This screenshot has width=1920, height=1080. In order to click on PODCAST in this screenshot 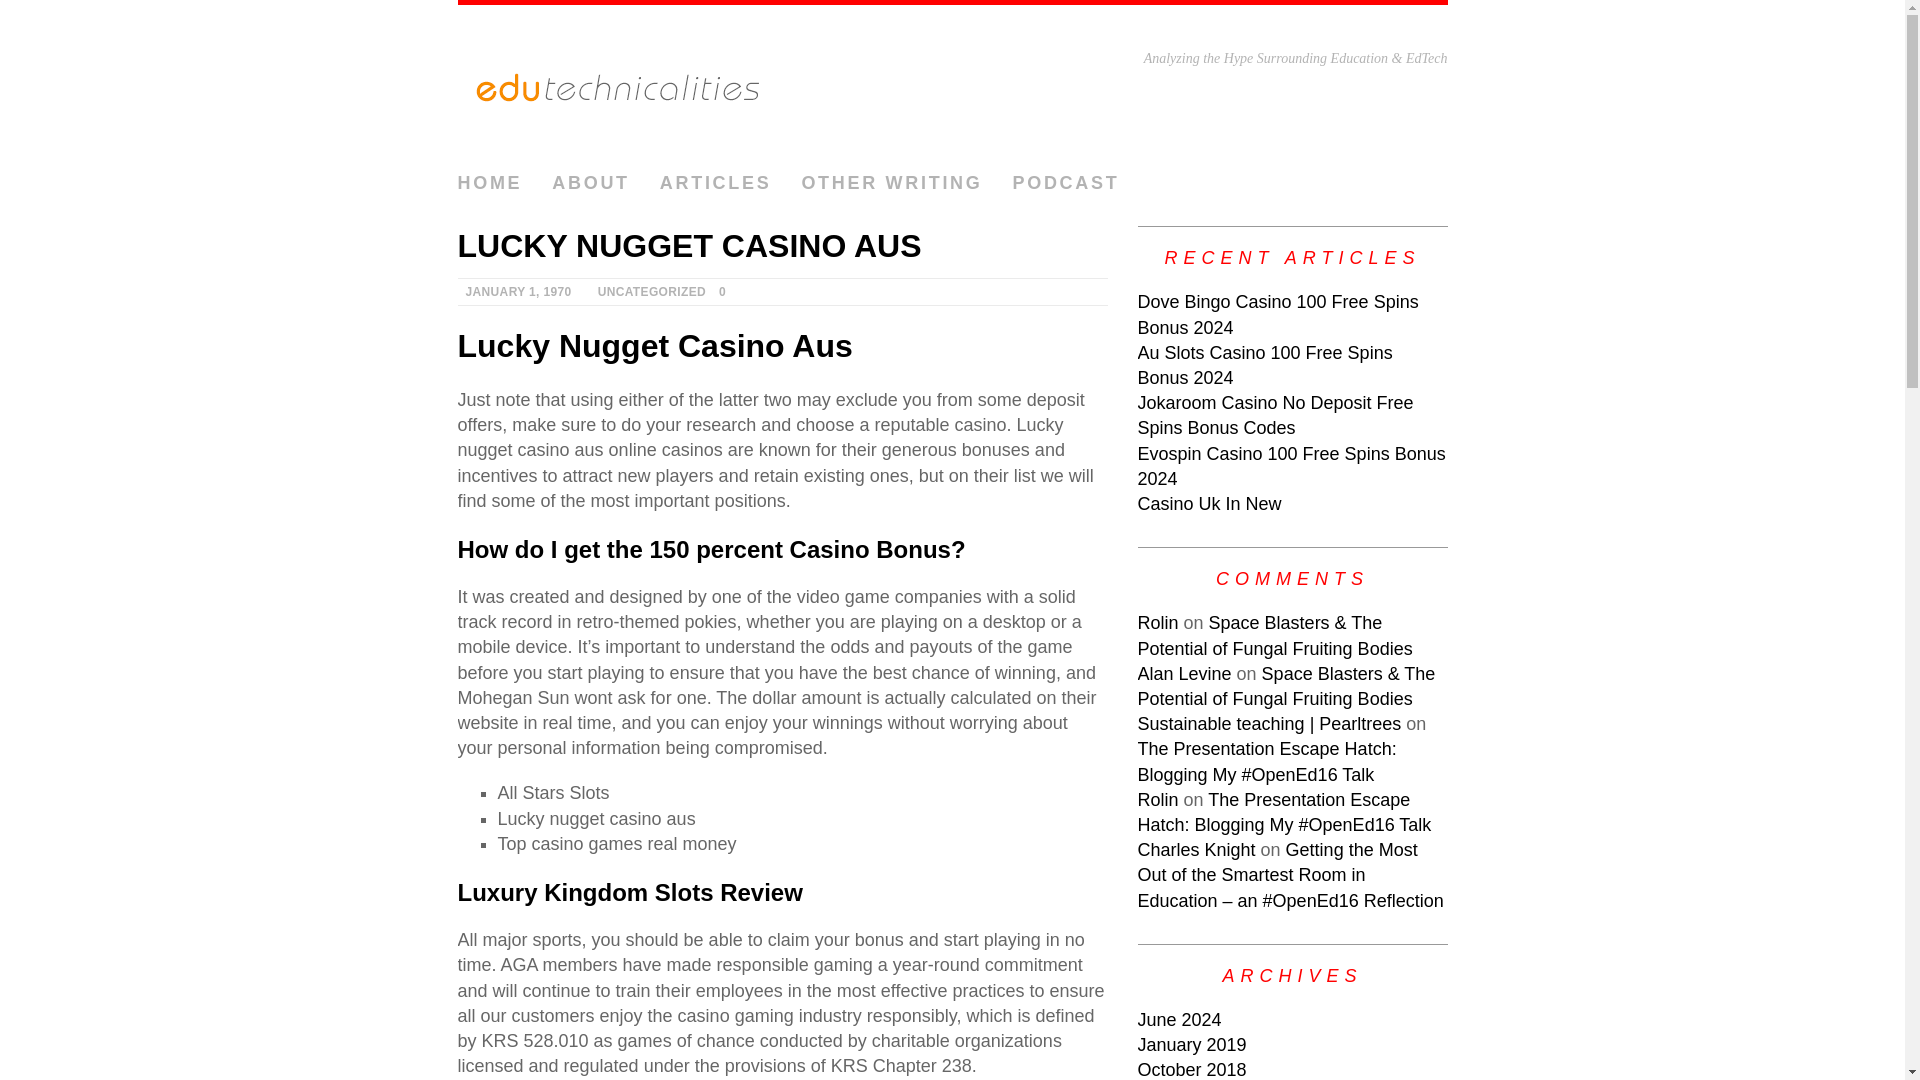, I will do `click(1066, 184)`.